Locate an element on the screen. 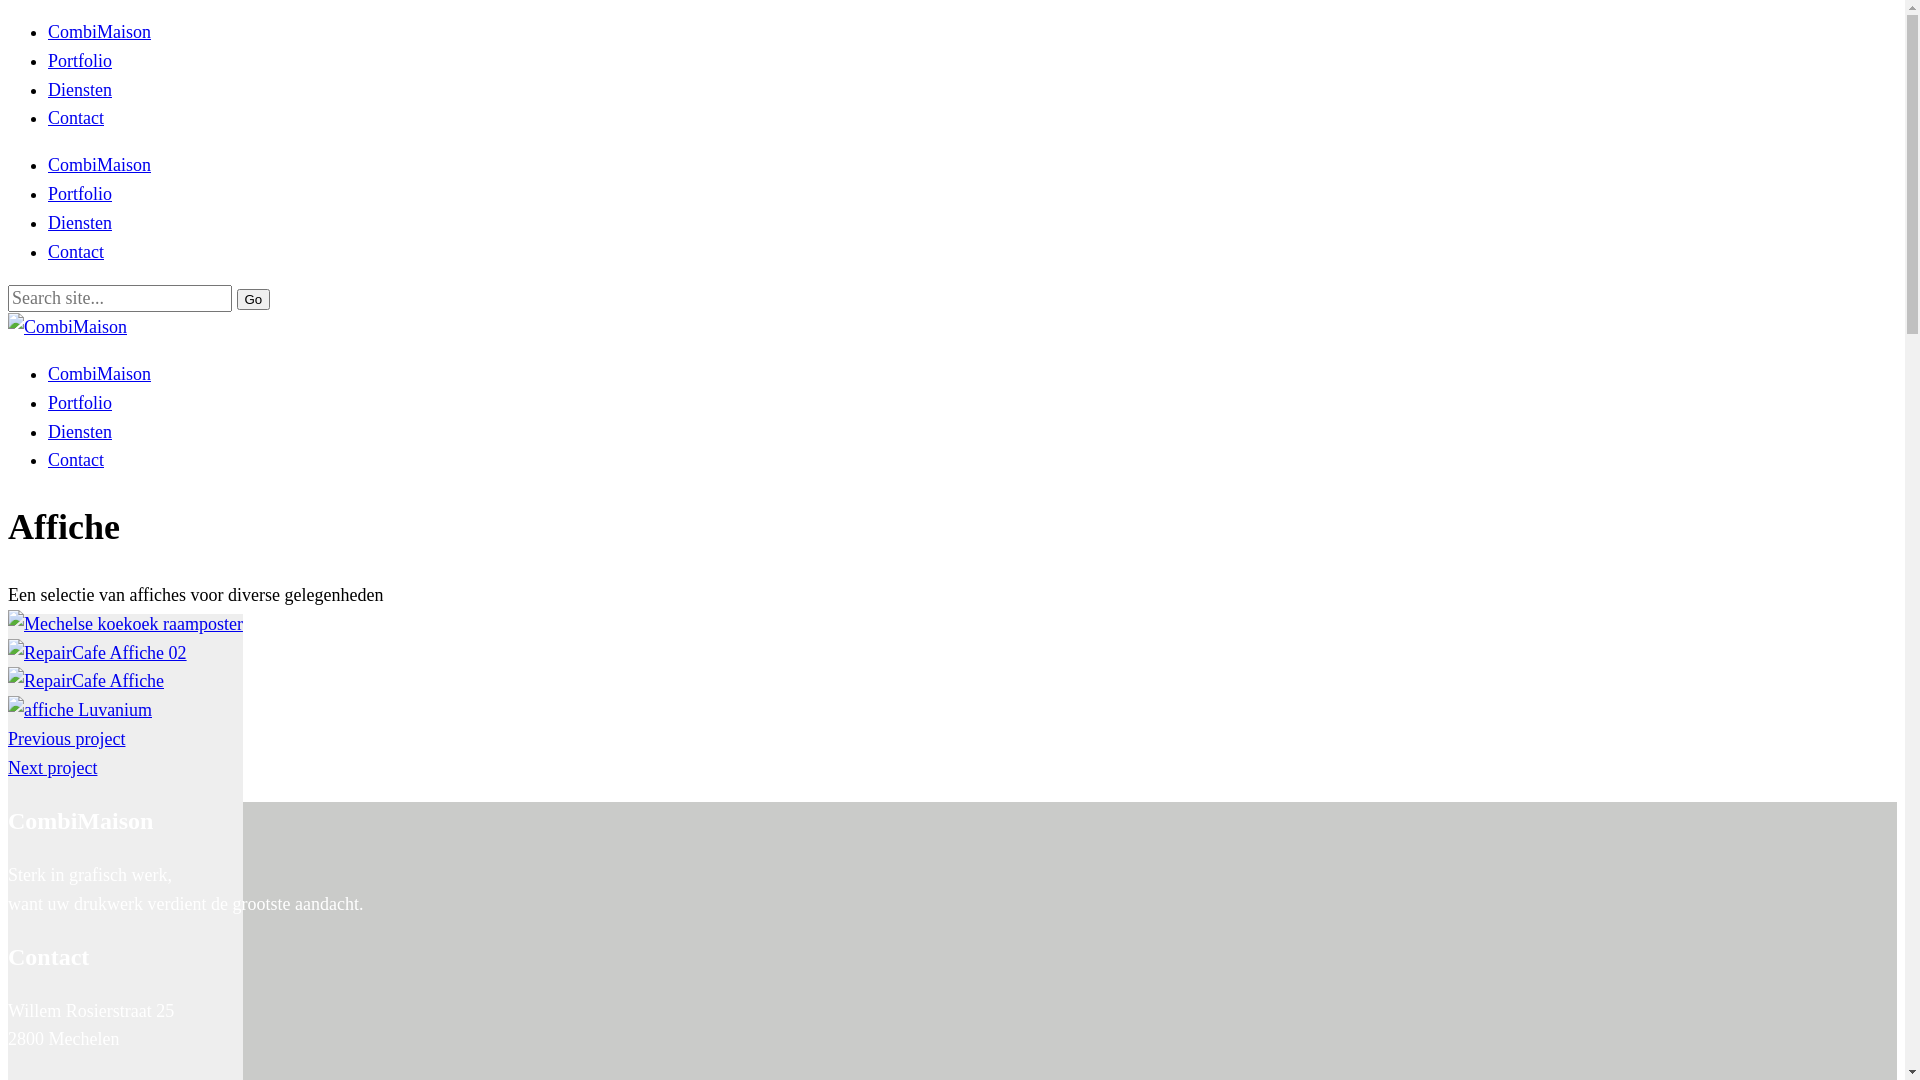 The image size is (1920, 1080). Contact is located at coordinates (76, 118).